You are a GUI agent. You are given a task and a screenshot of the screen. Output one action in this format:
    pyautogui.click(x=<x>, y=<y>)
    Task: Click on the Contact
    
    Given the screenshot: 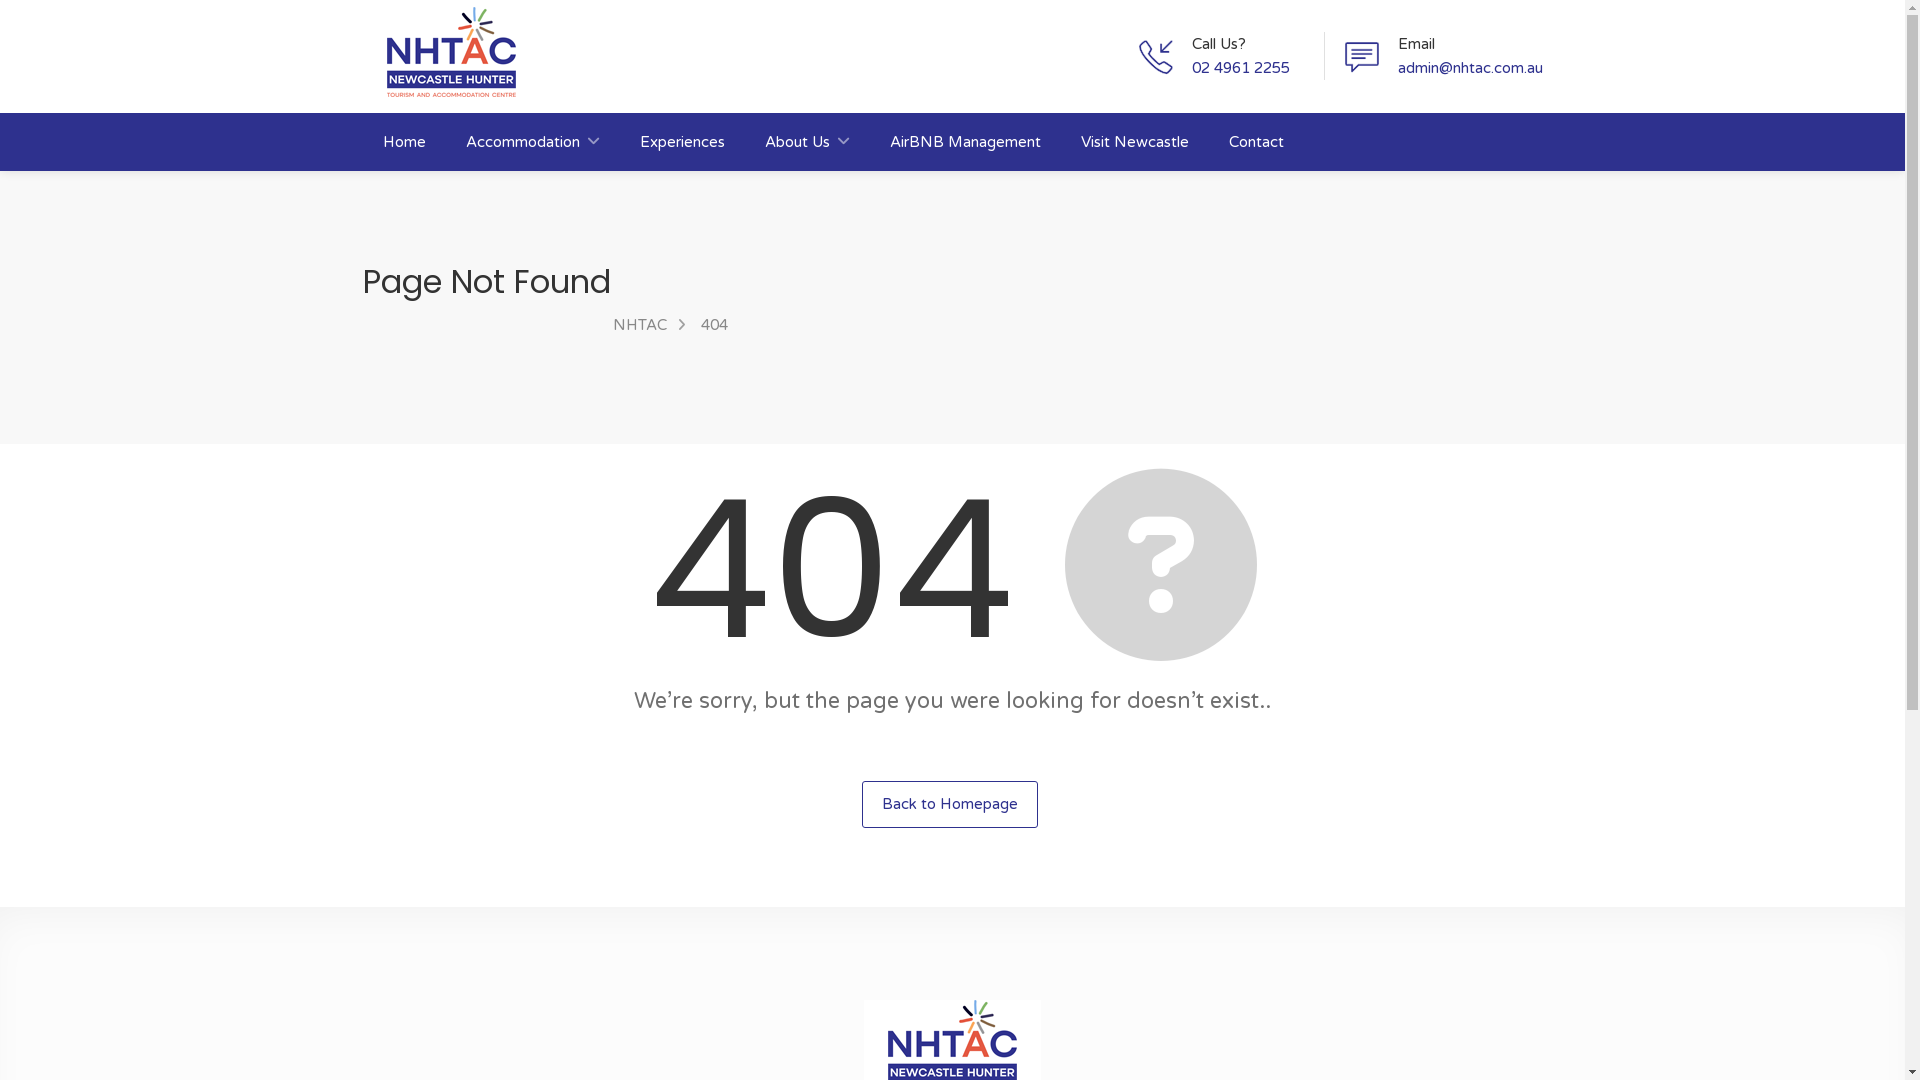 What is the action you would take?
    pyautogui.click(x=1256, y=142)
    